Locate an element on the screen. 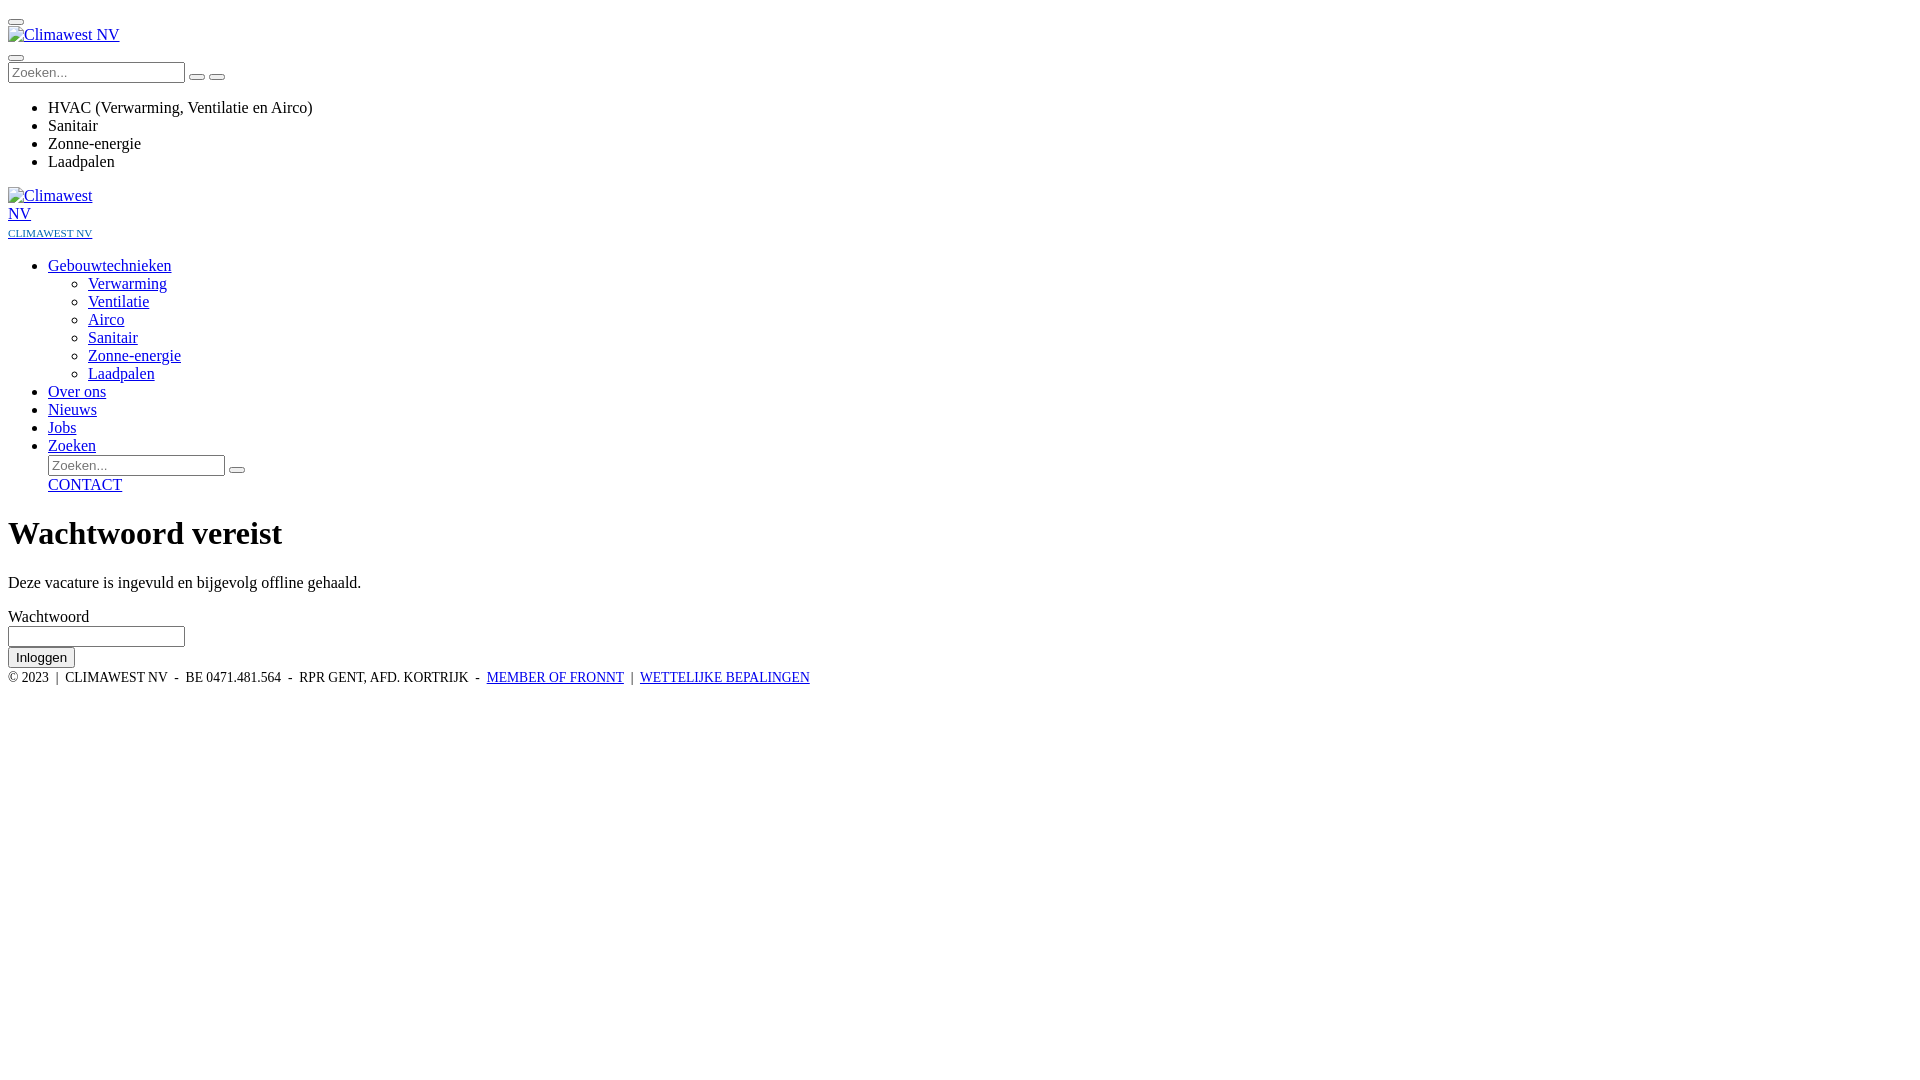  Verwarming is located at coordinates (128, 284).